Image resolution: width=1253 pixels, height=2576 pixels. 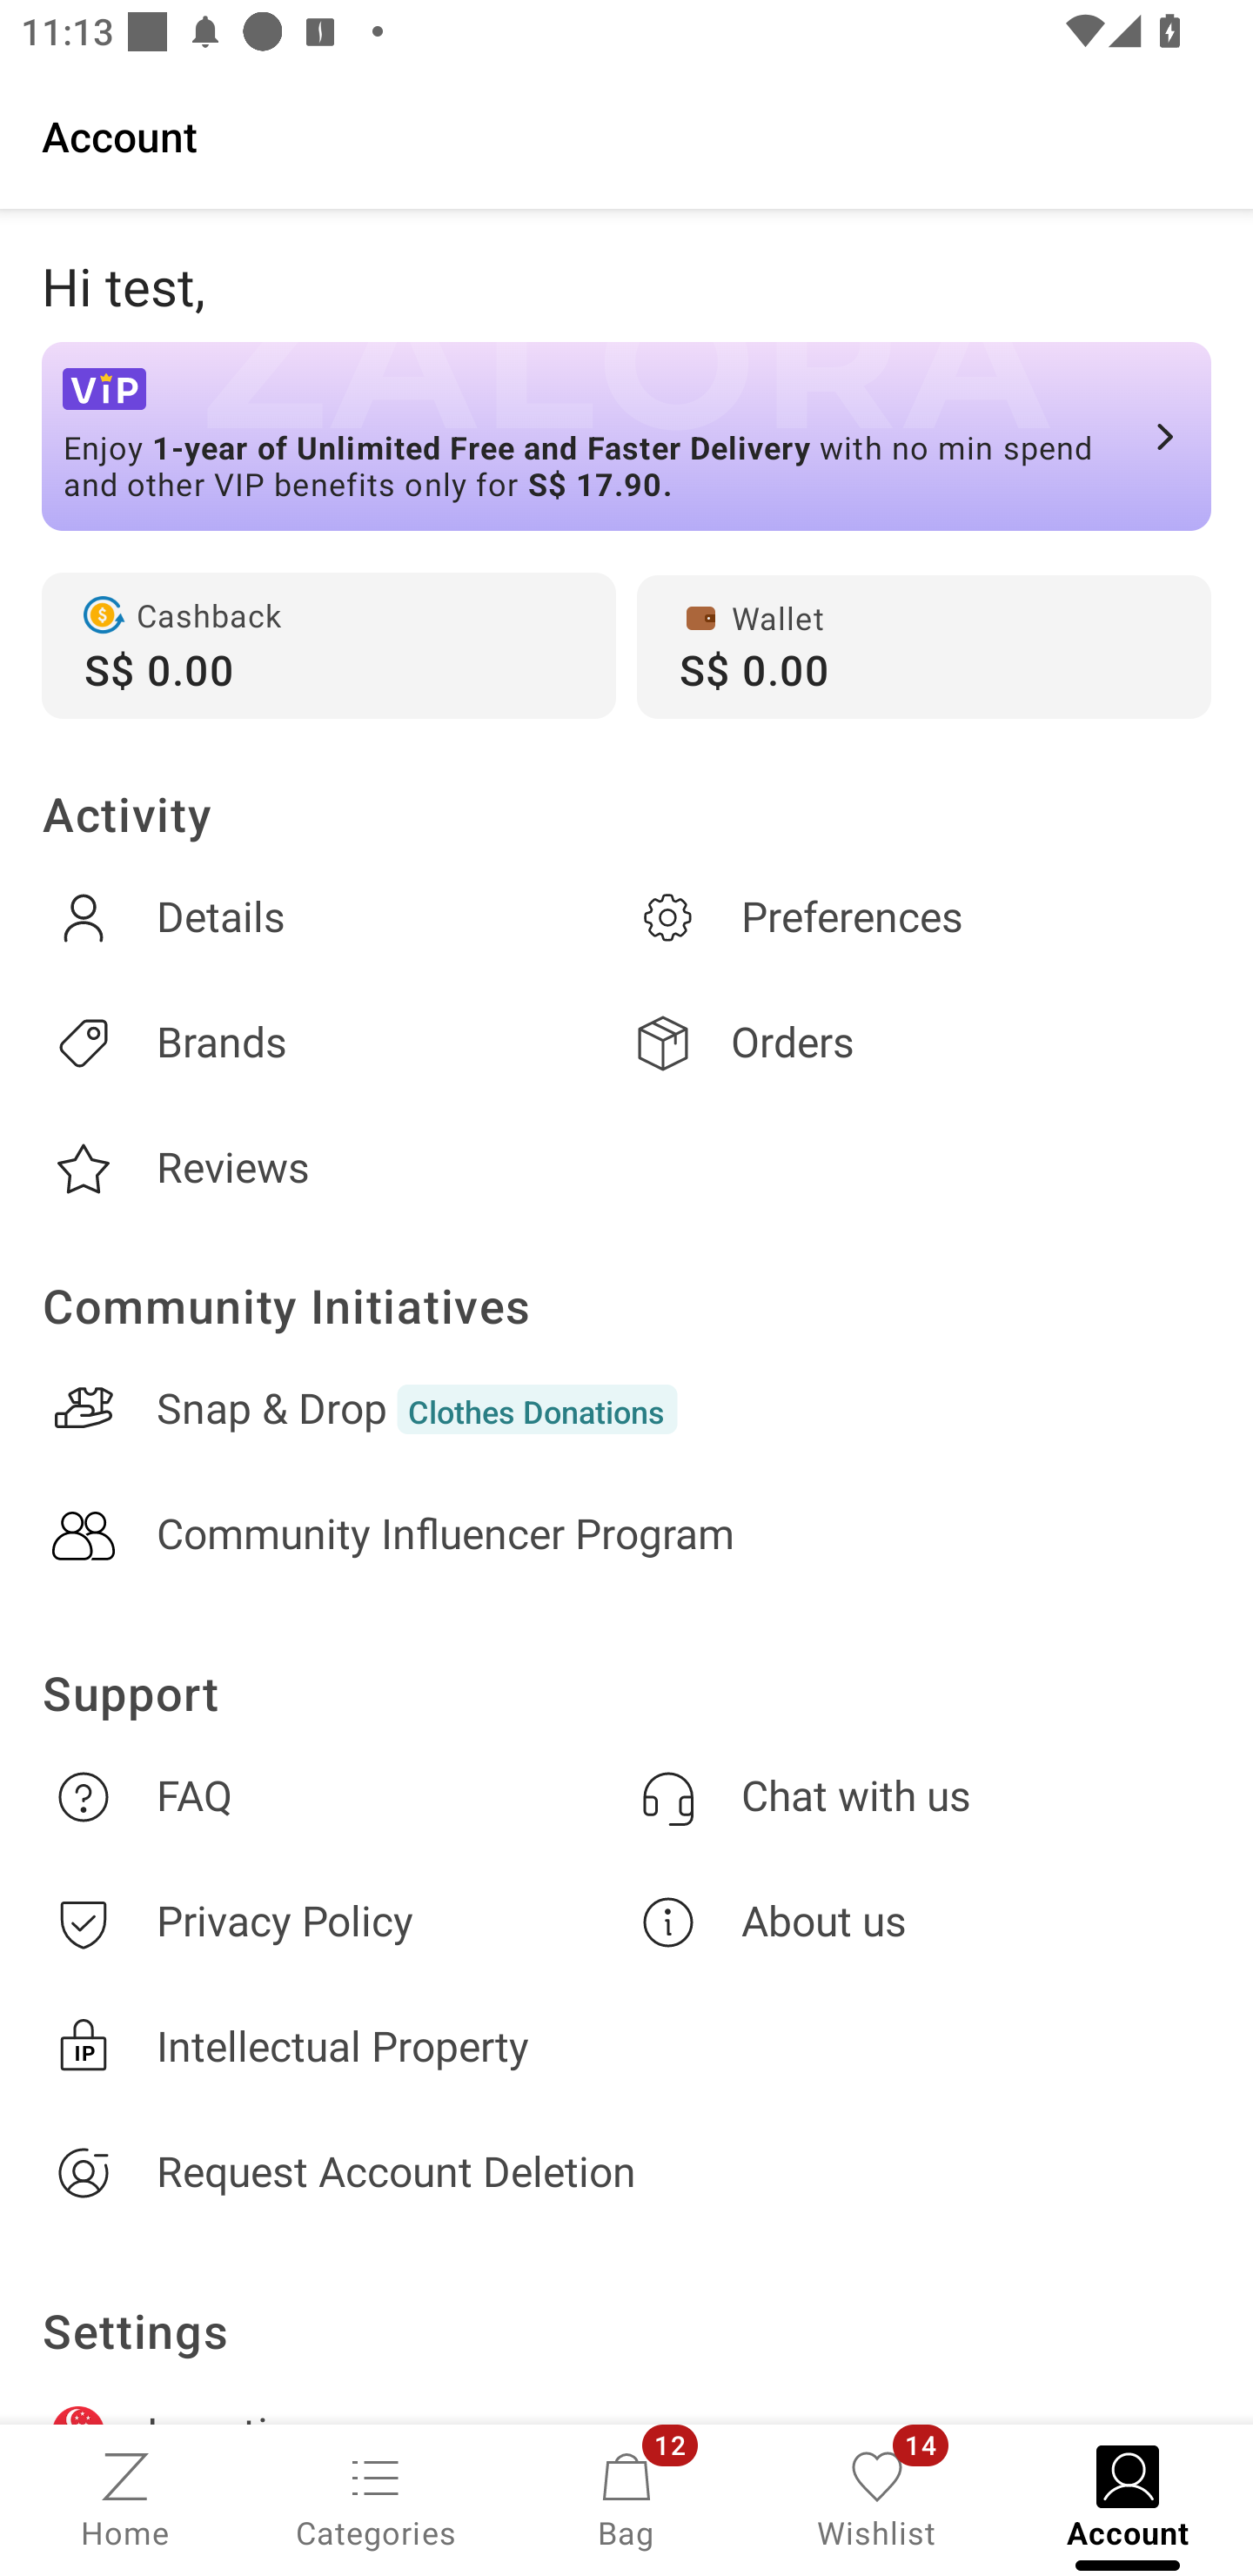 I want to click on Reviews, so click(x=334, y=1168).